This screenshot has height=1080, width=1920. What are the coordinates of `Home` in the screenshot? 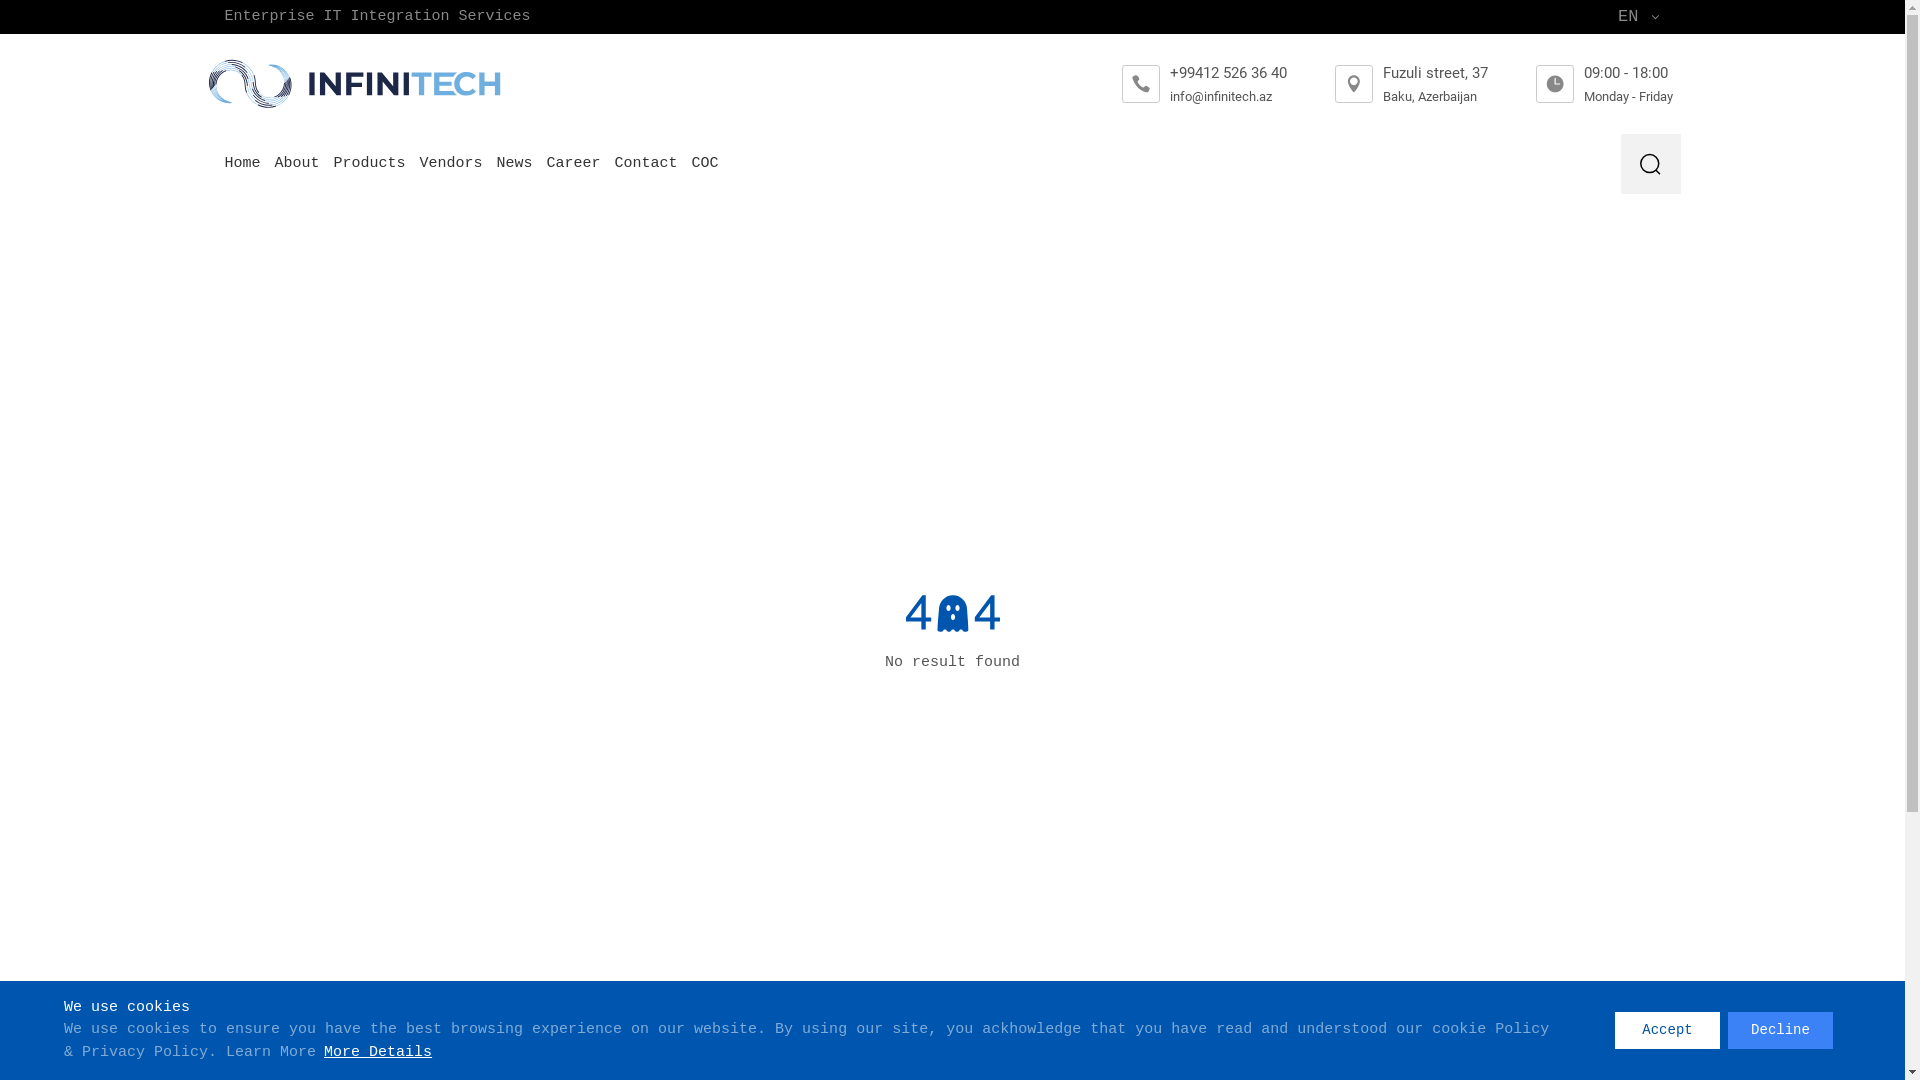 It's located at (242, 164).